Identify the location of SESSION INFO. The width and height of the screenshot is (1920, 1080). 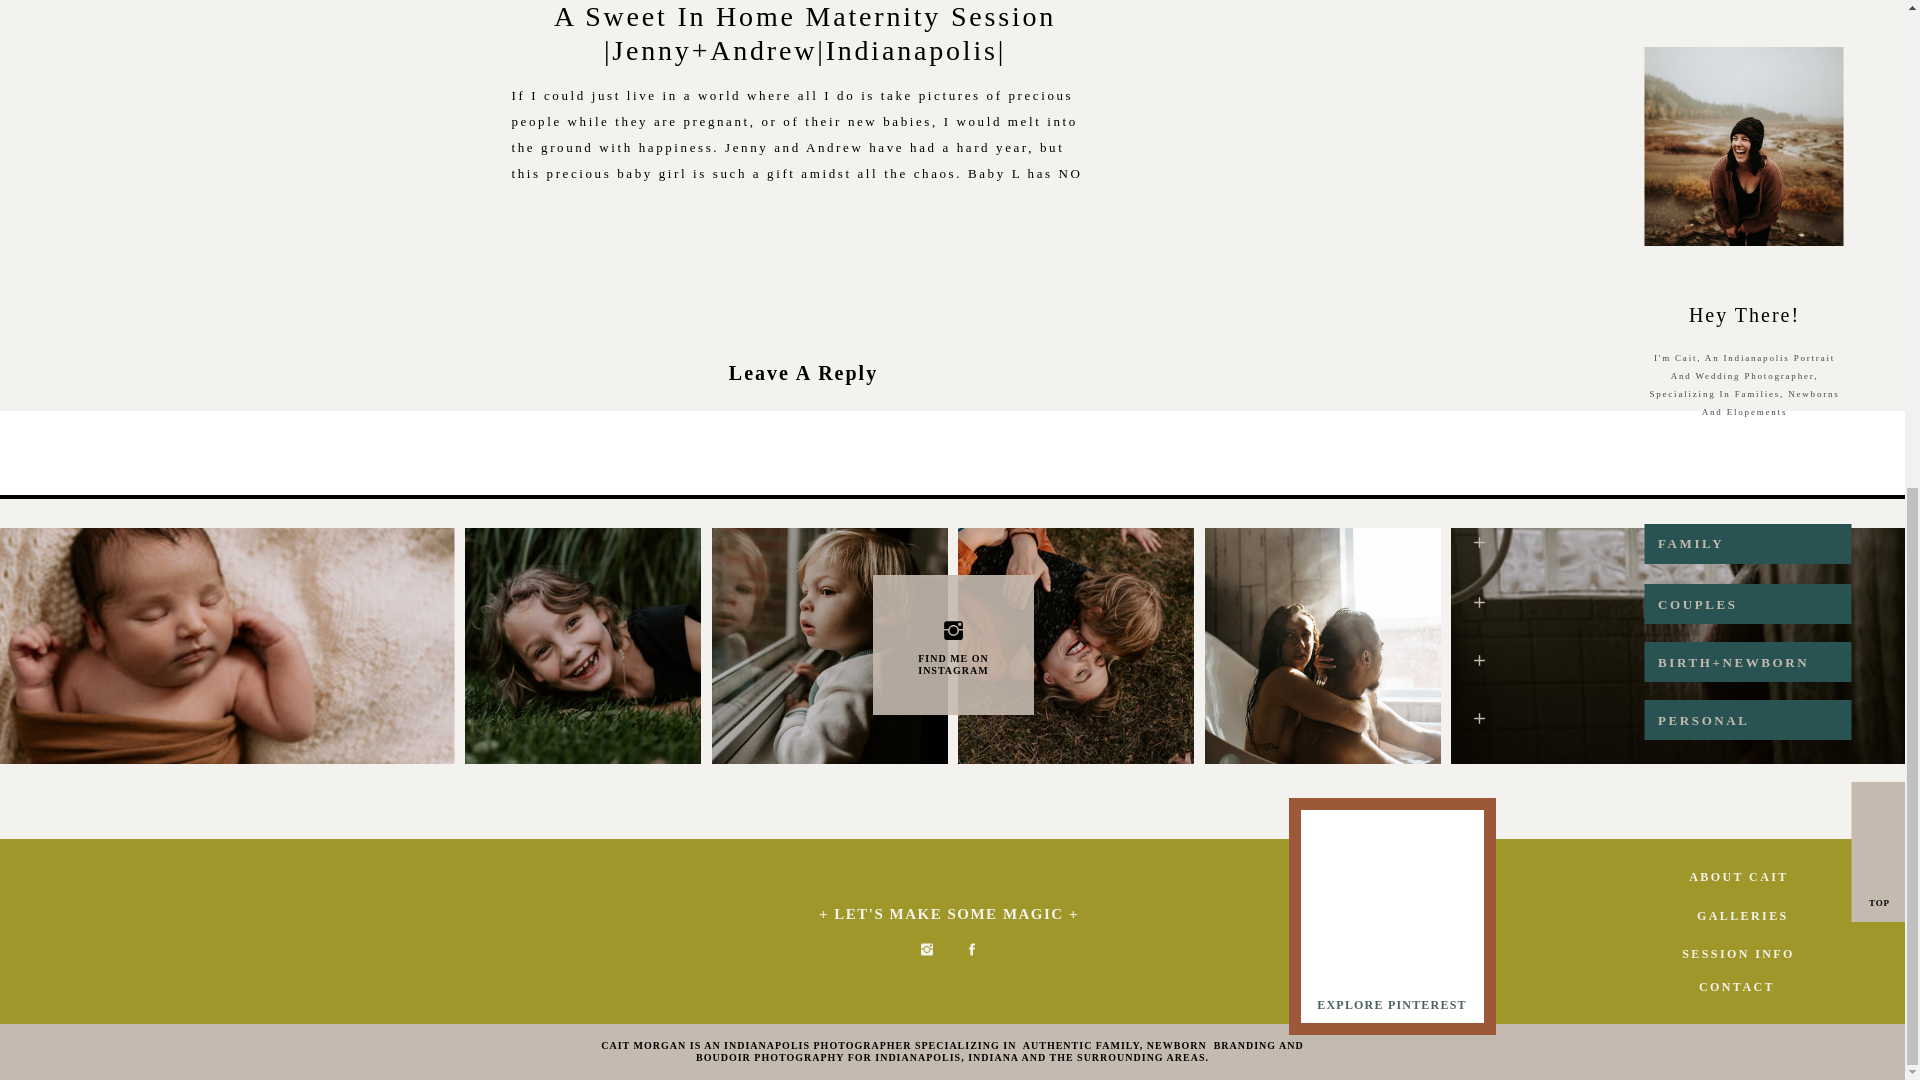
(1738, 953).